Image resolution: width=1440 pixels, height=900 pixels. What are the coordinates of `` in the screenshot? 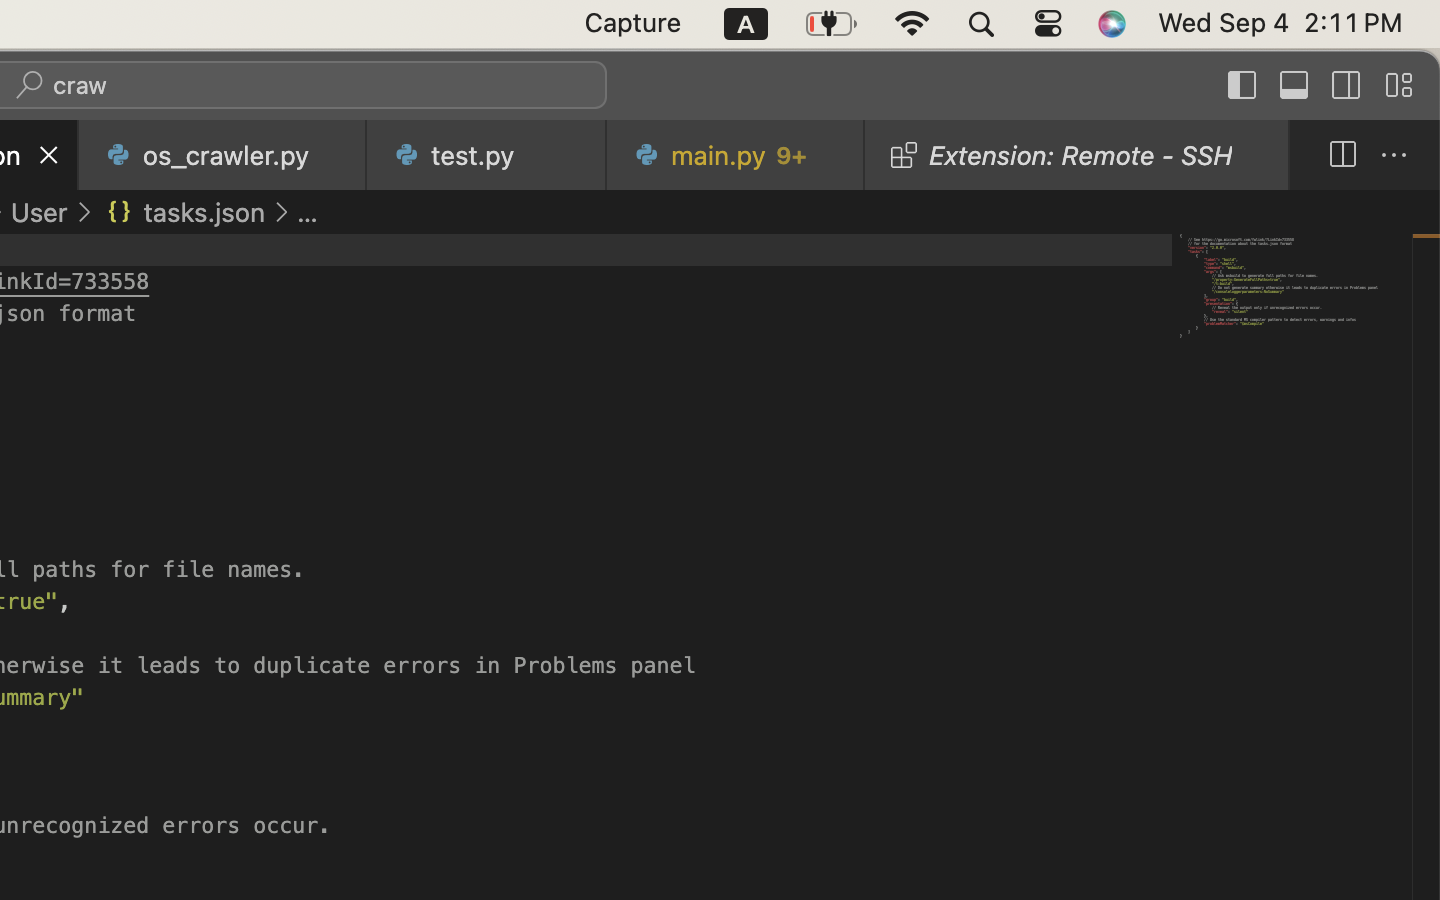 It's located at (1295, 86).